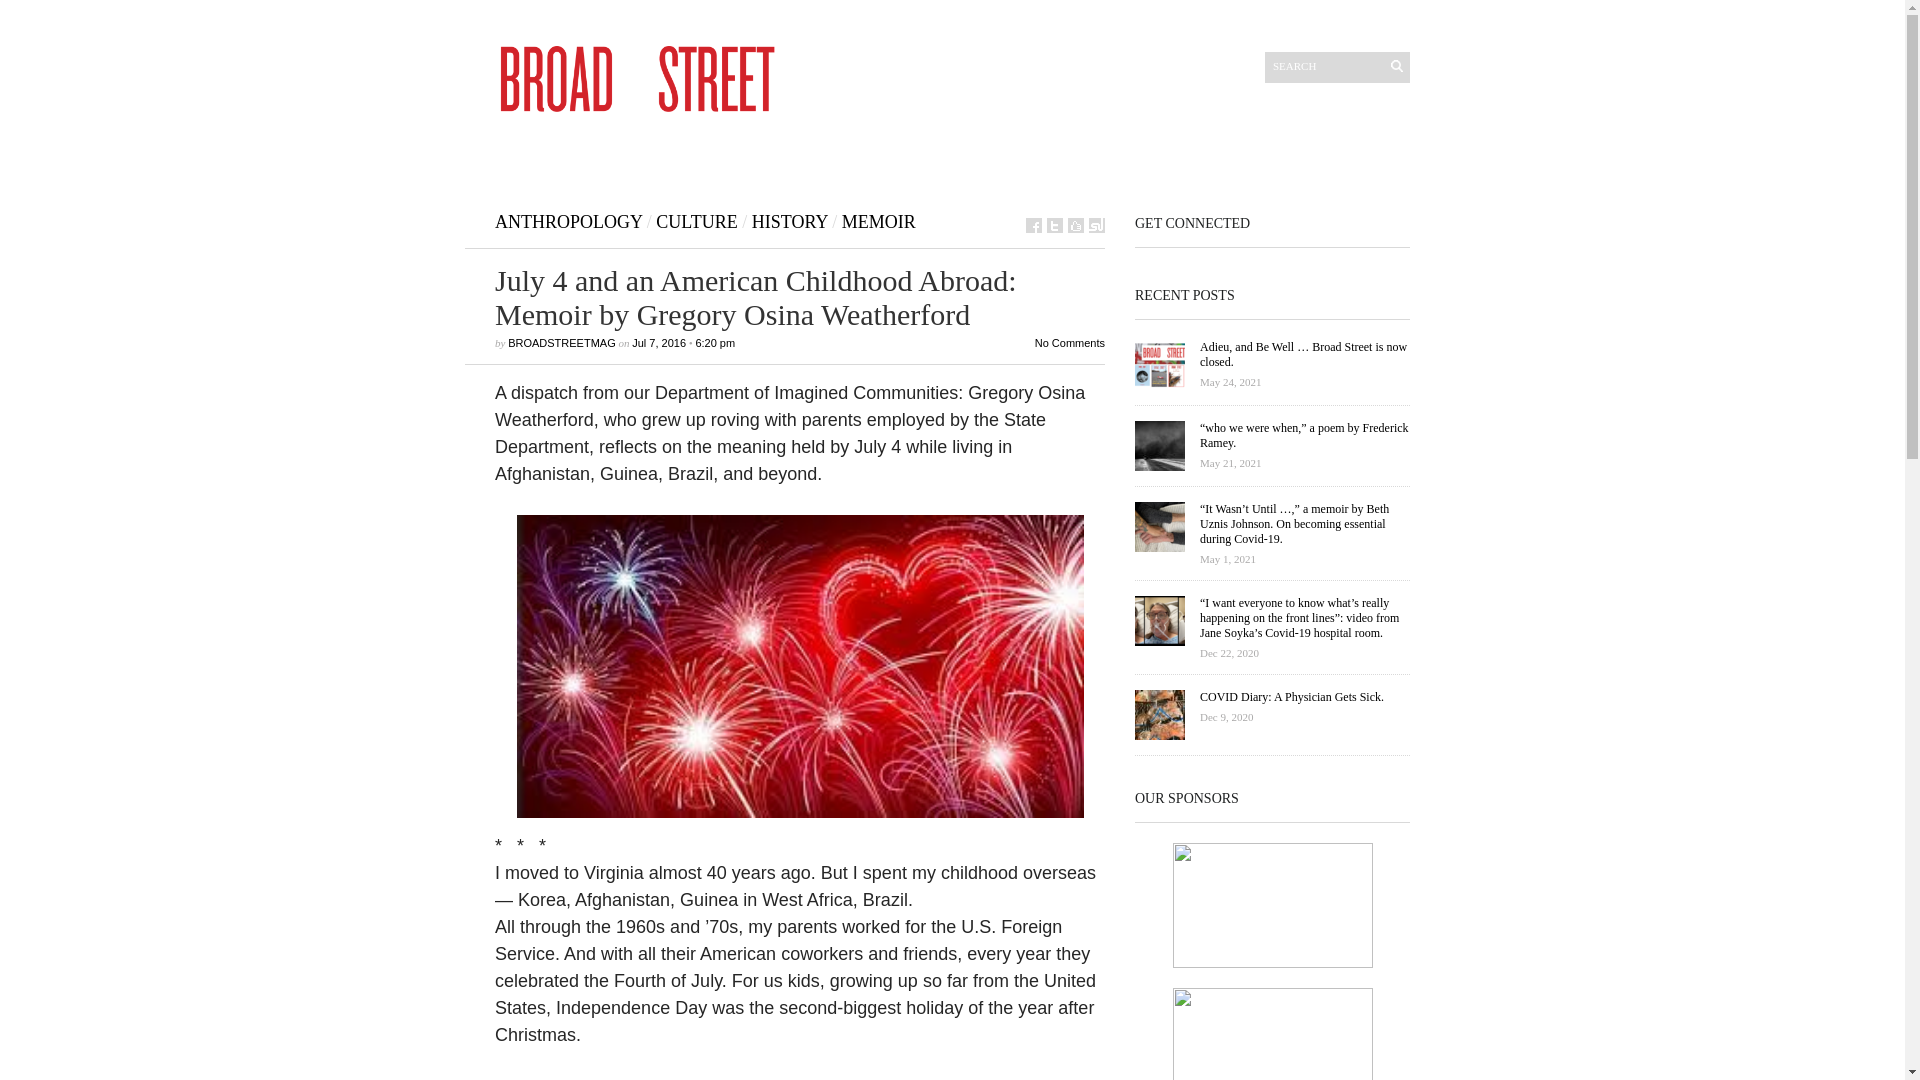 Image resolution: width=1920 pixels, height=1080 pixels. Describe the element at coordinates (1070, 342) in the screenshot. I see `No Comments` at that location.